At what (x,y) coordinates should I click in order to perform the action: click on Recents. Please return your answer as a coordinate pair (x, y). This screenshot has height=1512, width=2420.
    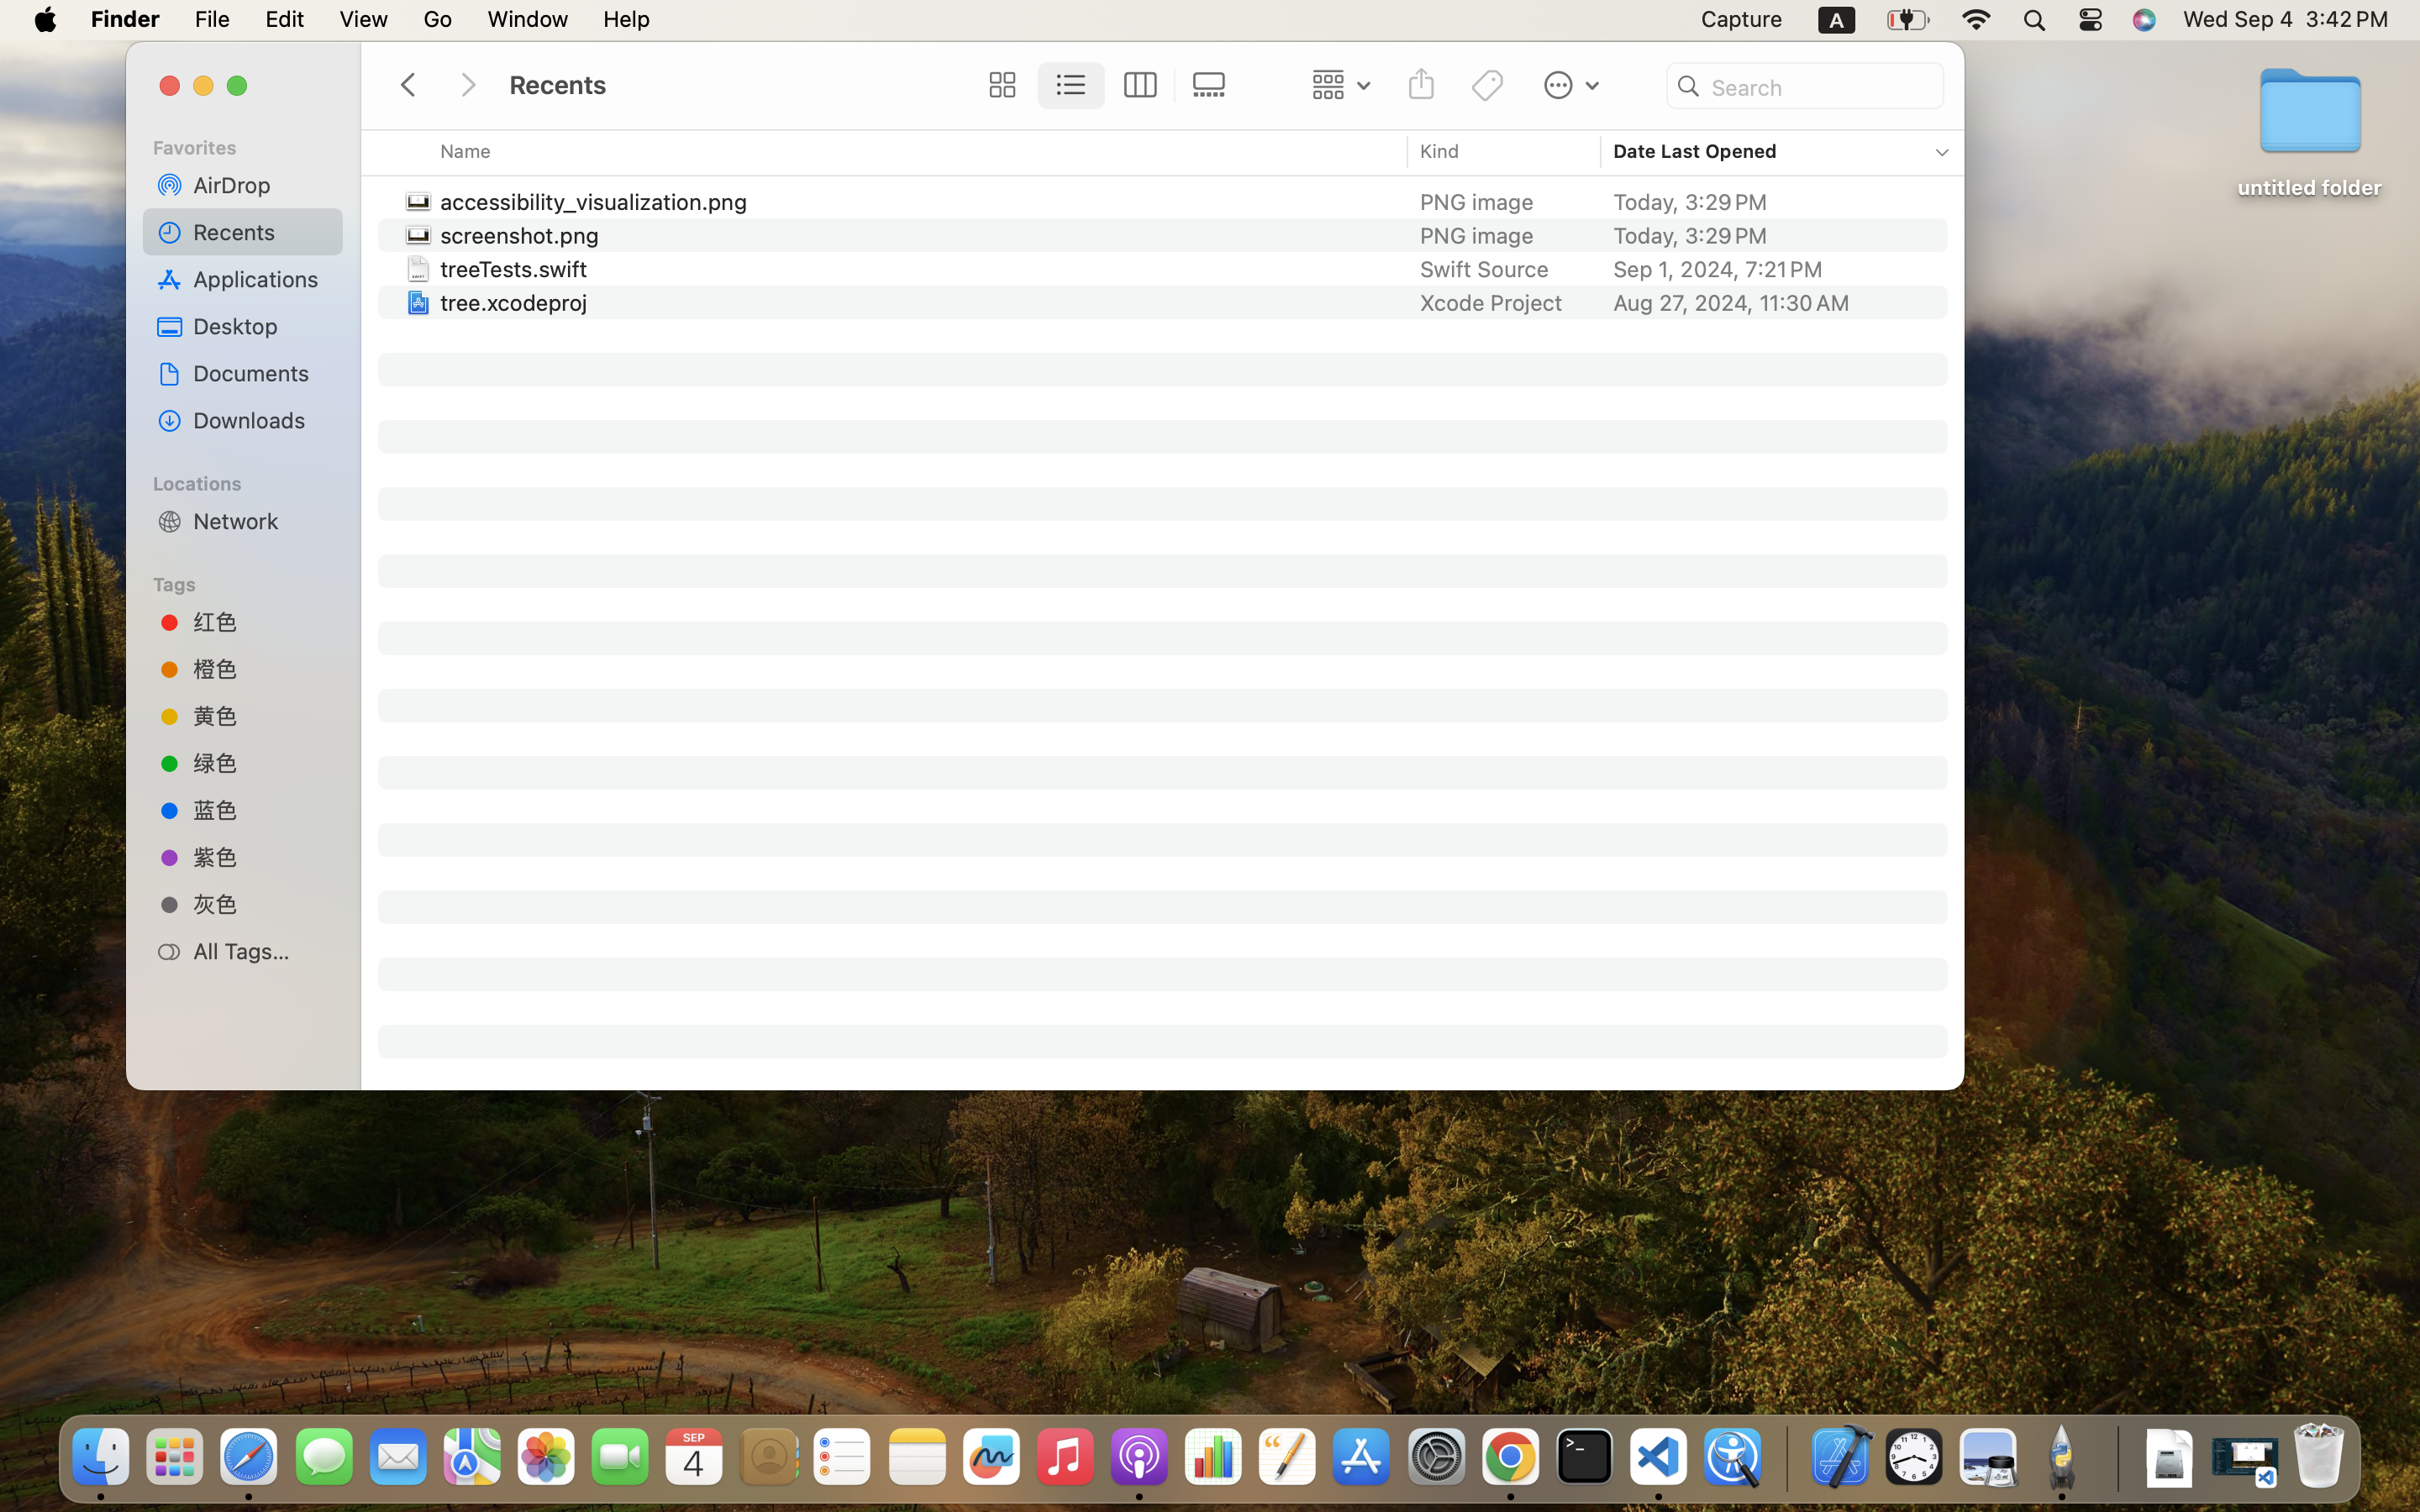
    Looking at the image, I should click on (261, 232).